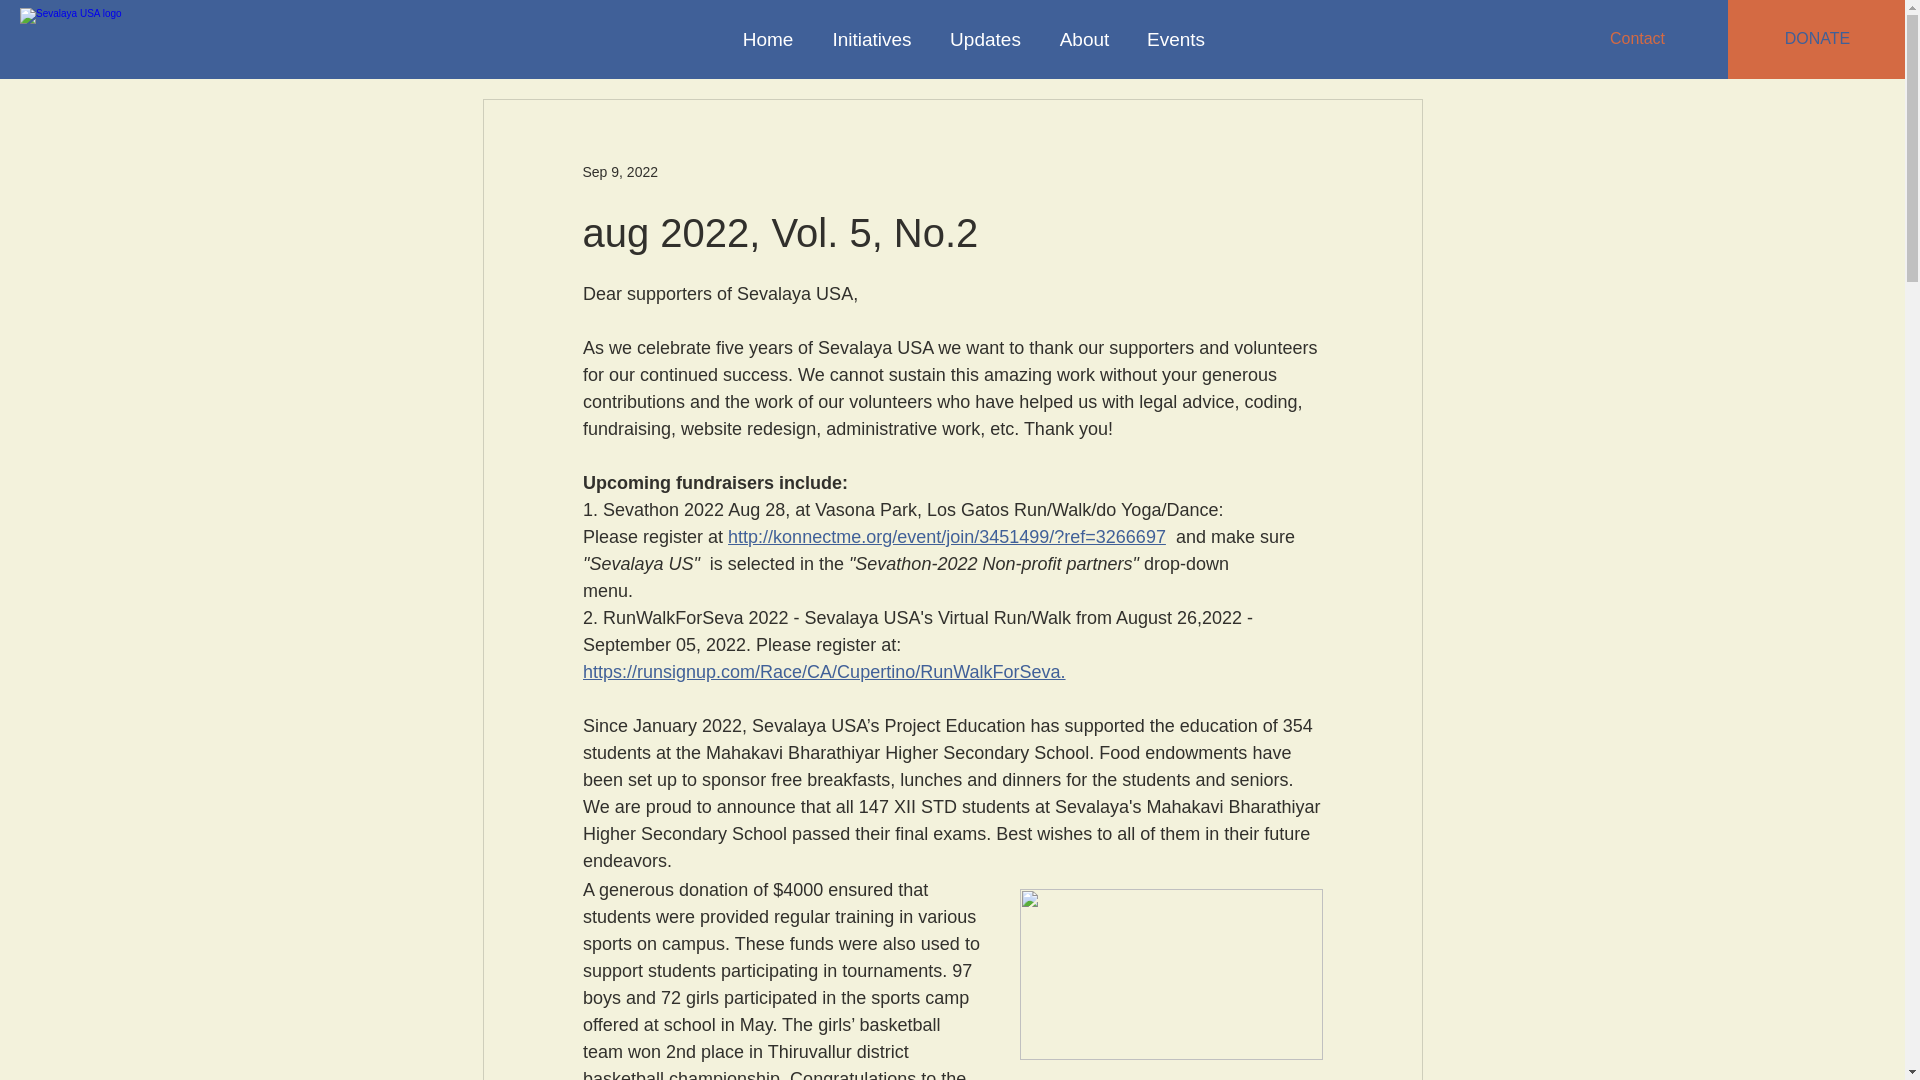  What do you see at coordinates (1636, 39) in the screenshot?
I see `Contact` at bounding box center [1636, 39].